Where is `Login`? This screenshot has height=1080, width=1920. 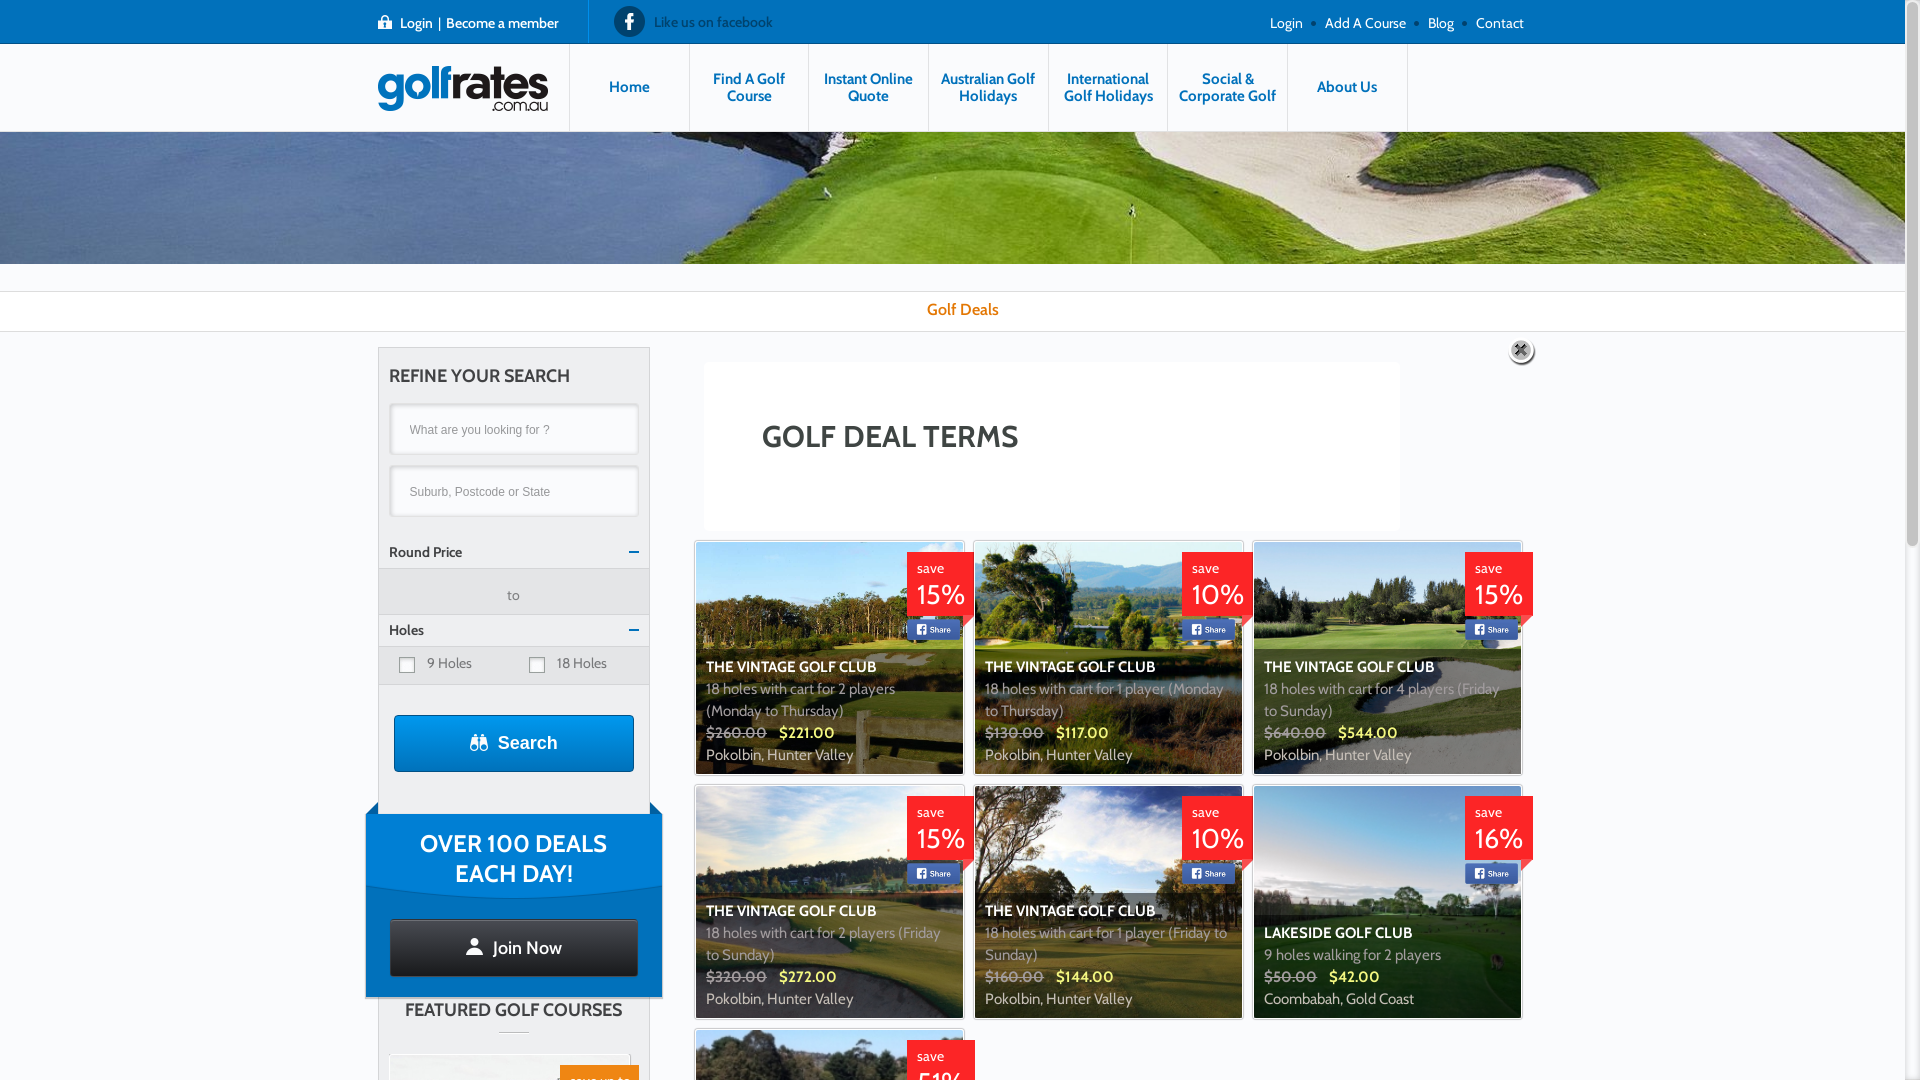 Login is located at coordinates (1286, 21).